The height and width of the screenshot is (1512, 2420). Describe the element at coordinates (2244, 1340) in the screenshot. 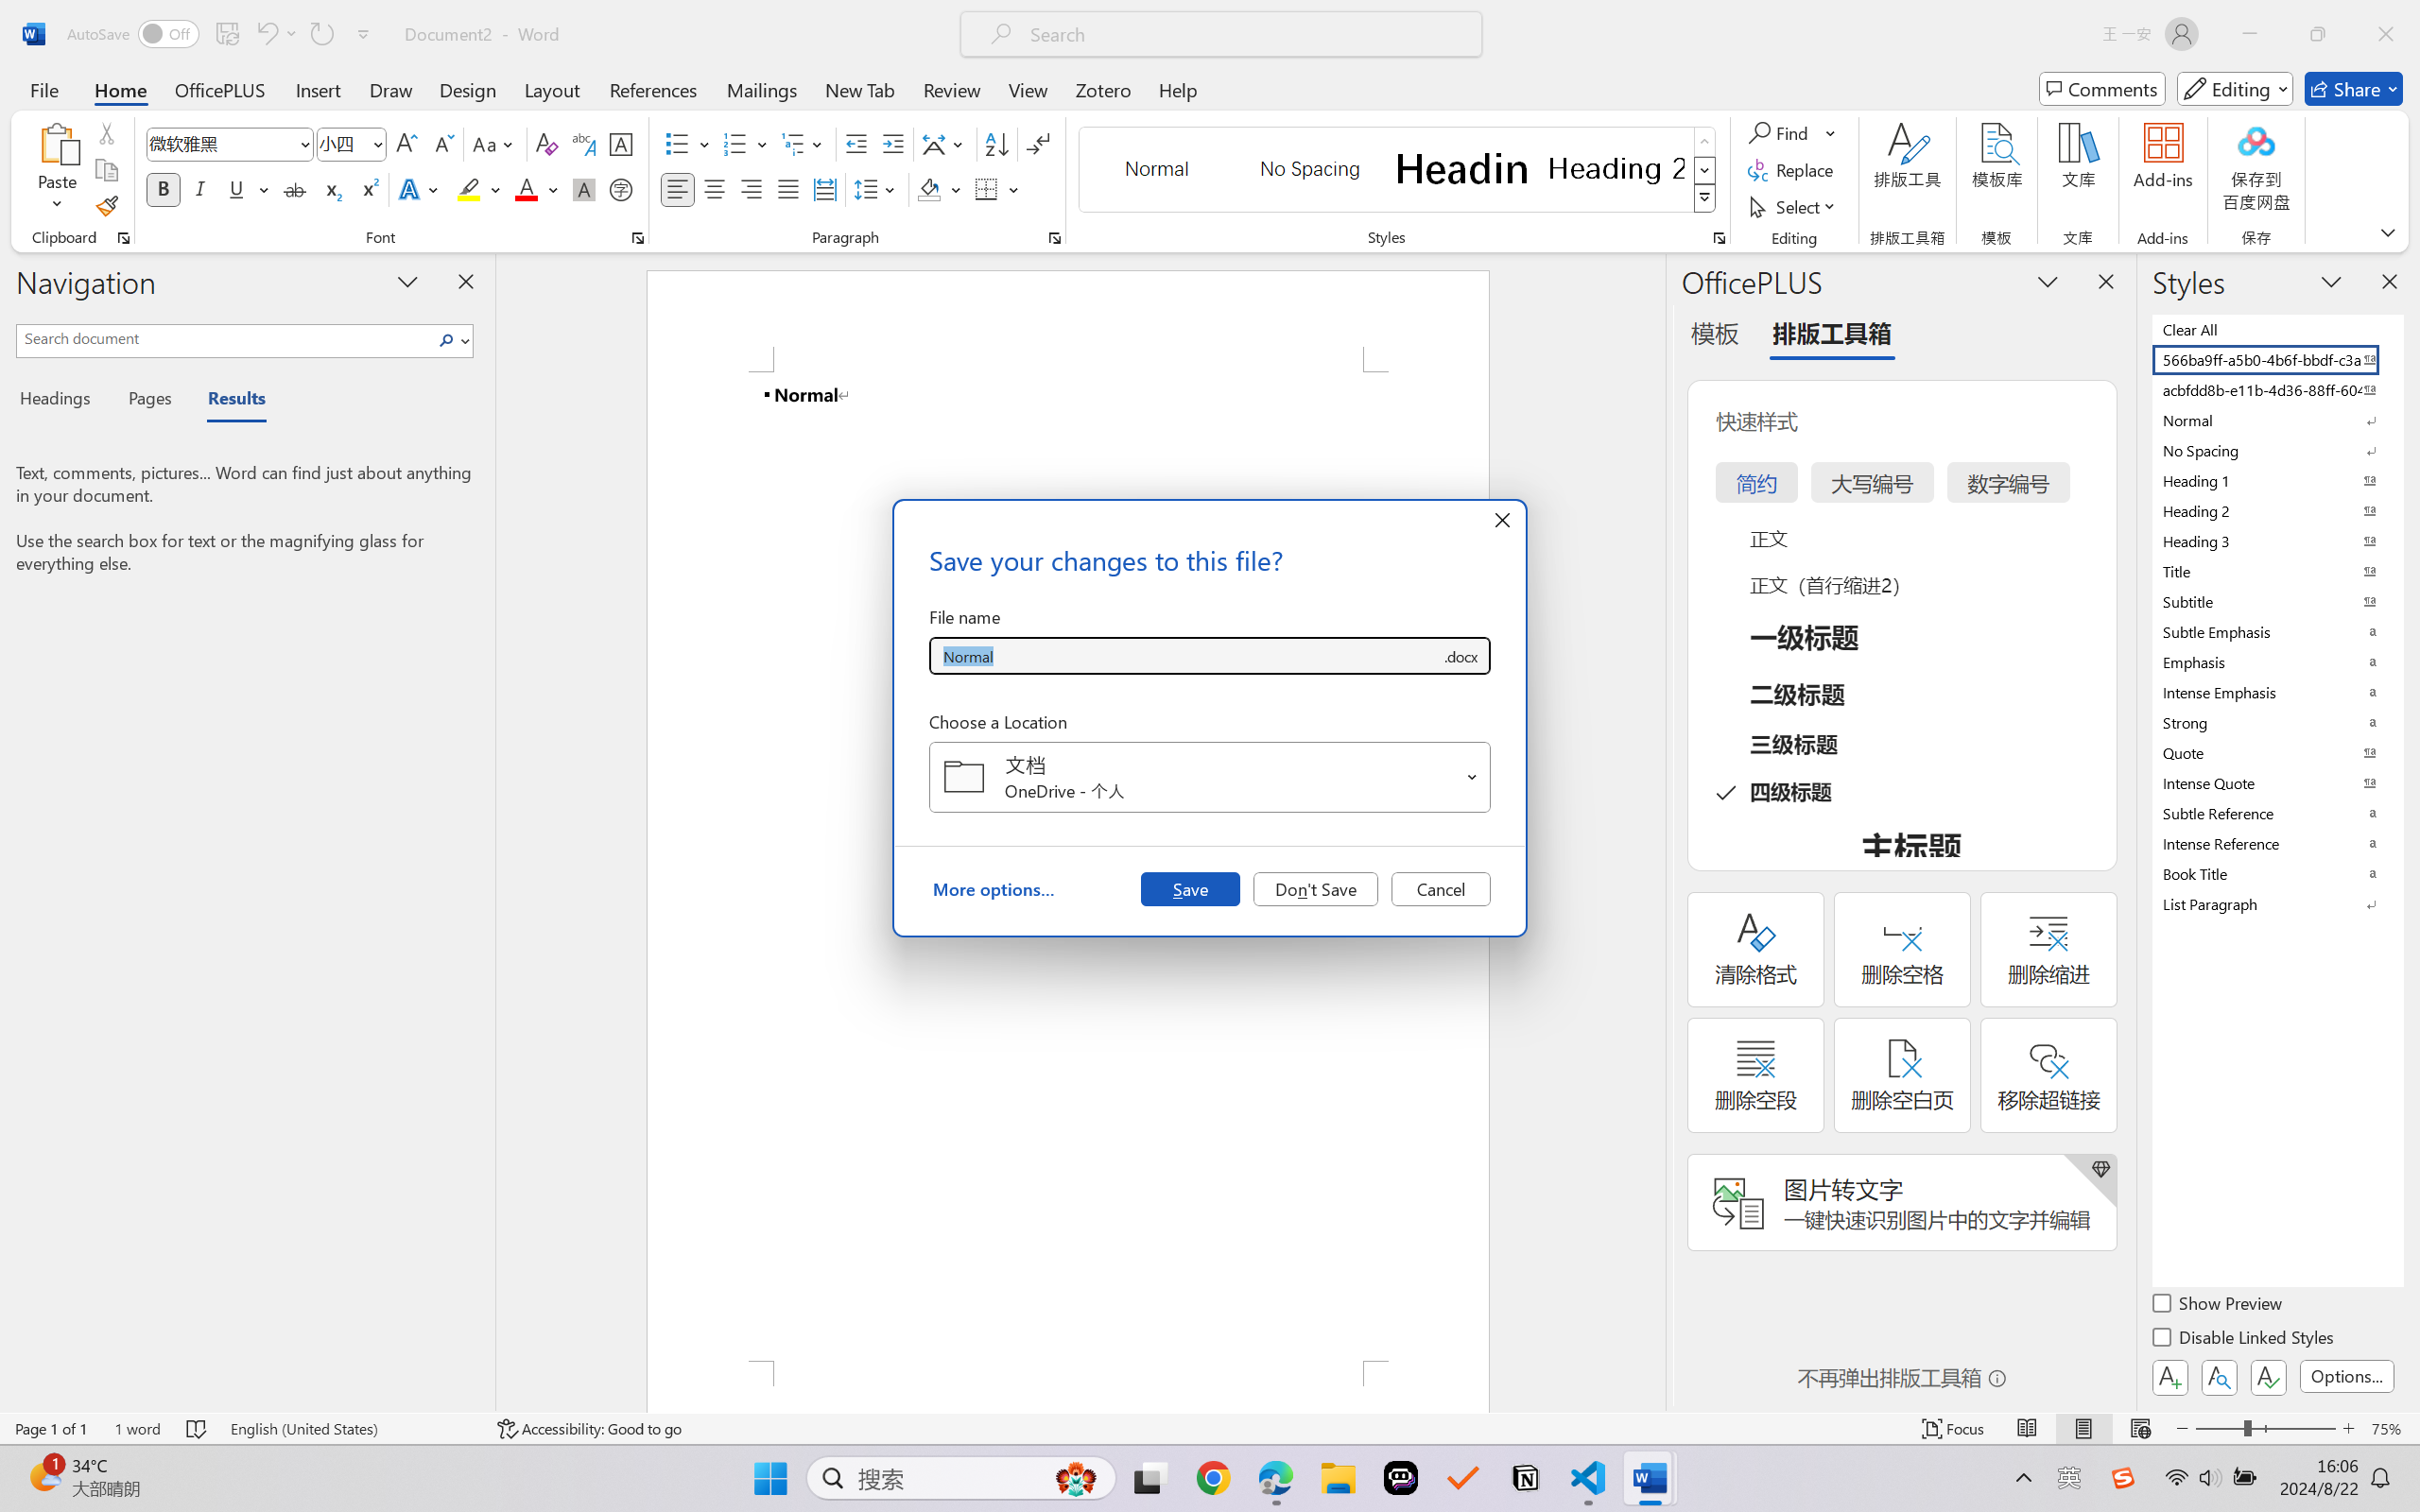

I see `Disable Linked Styles` at that location.